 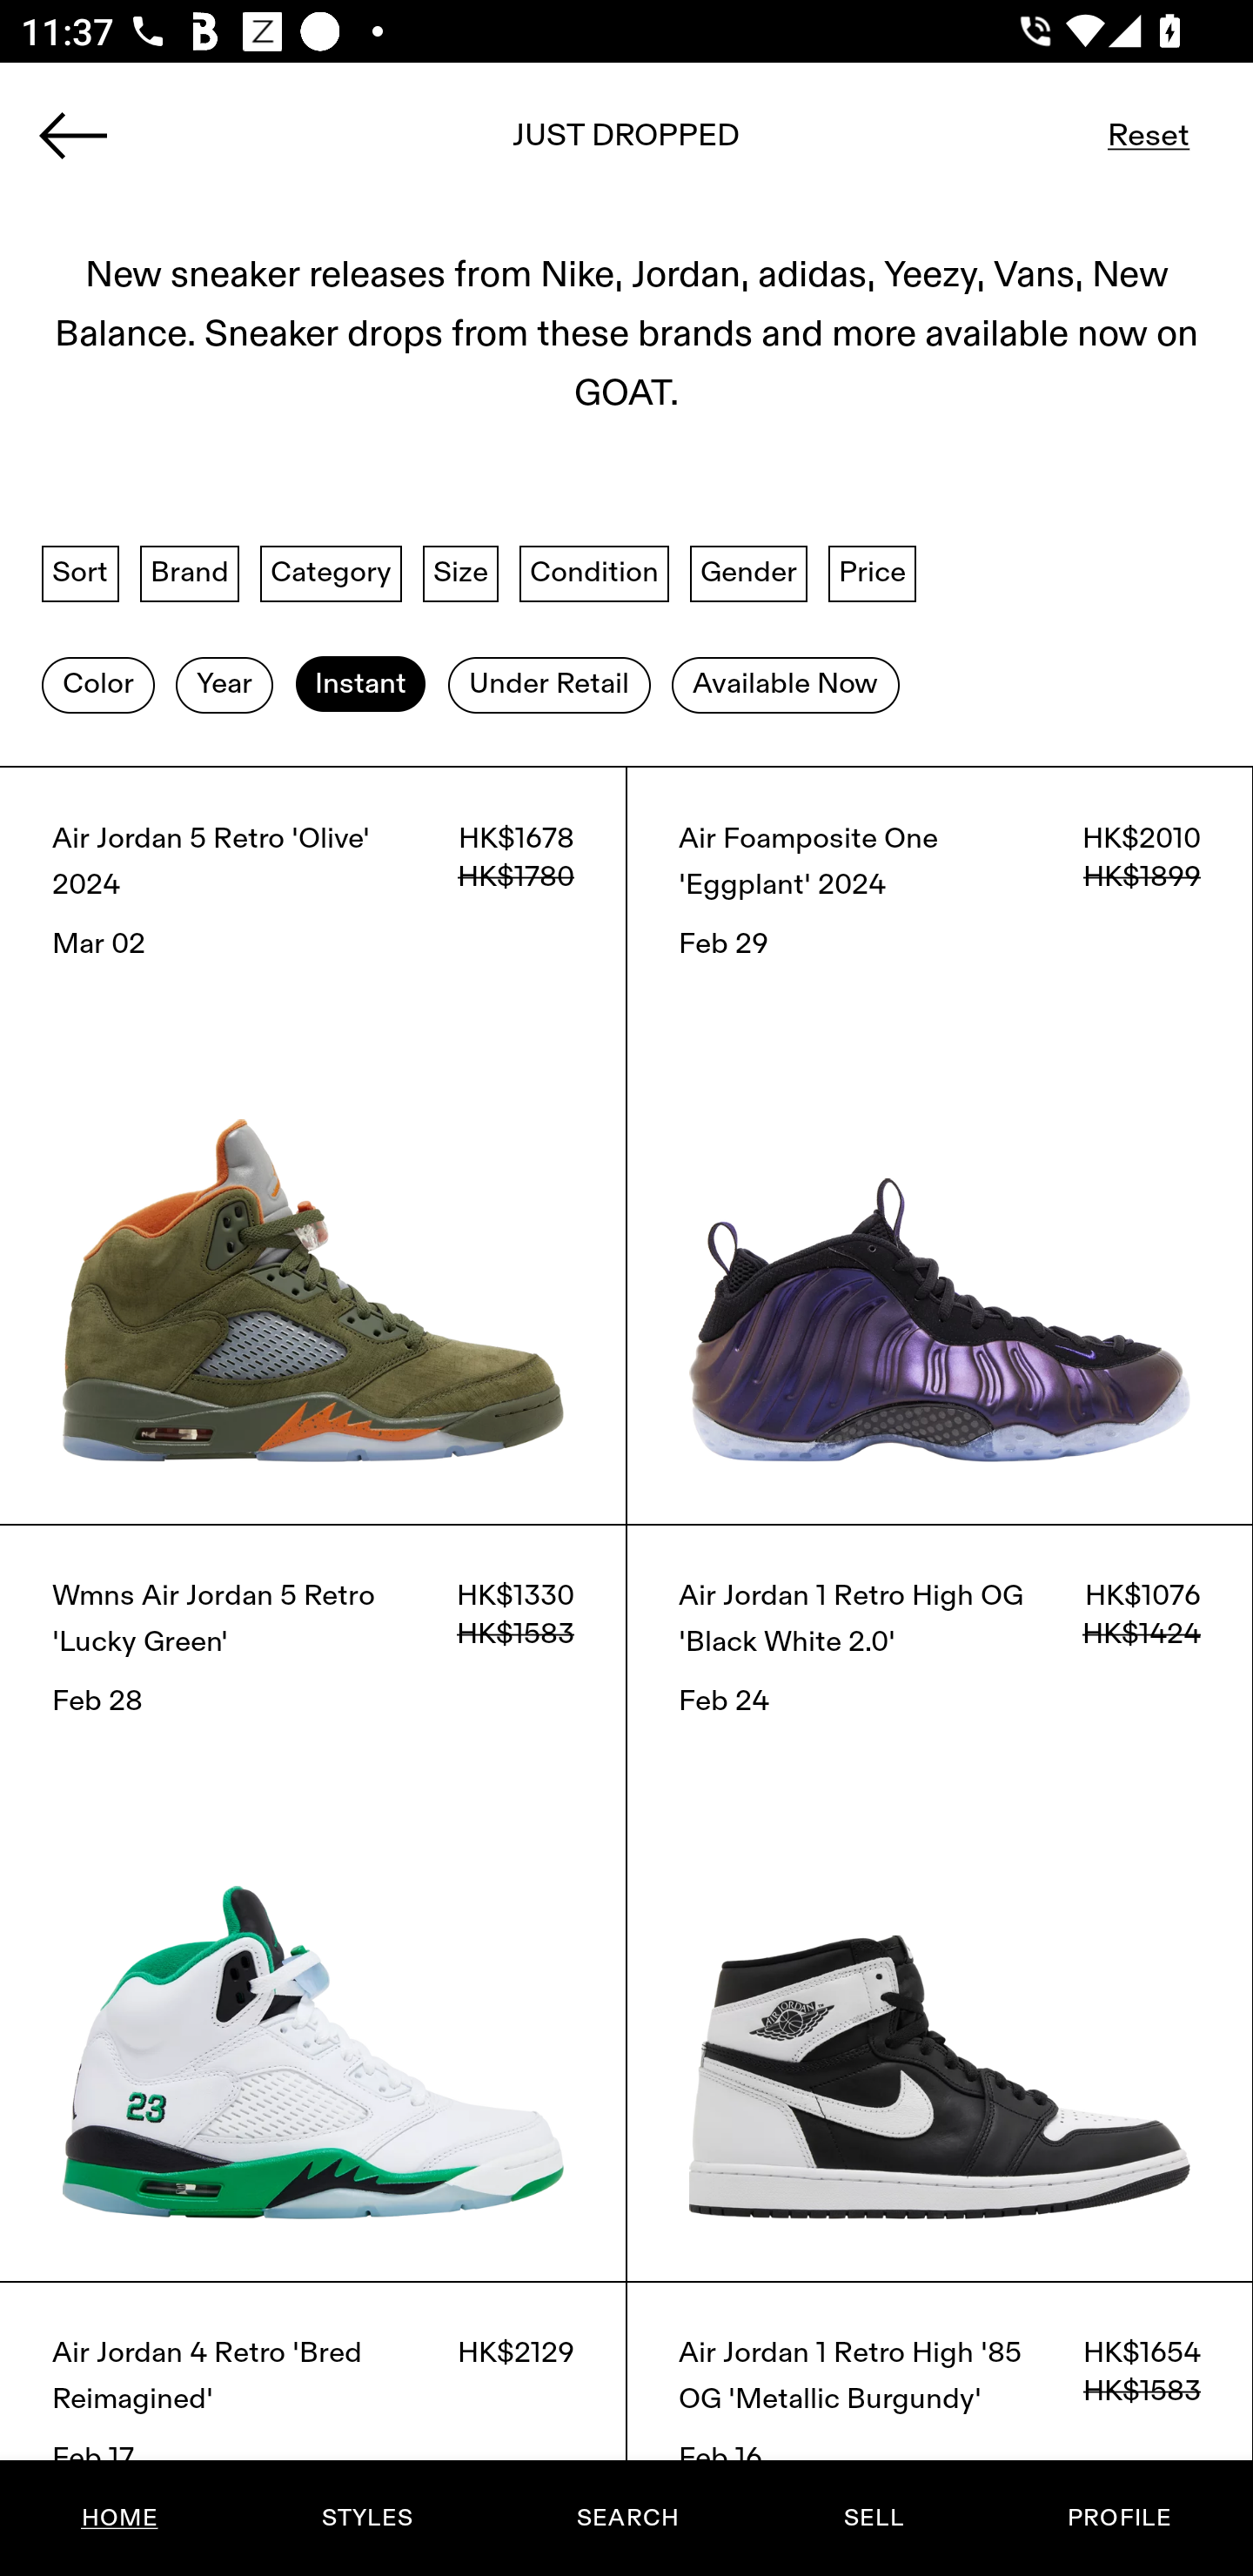 What do you see at coordinates (1119, 2518) in the screenshot?
I see `PROFILE` at bounding box center [1119, 2518].